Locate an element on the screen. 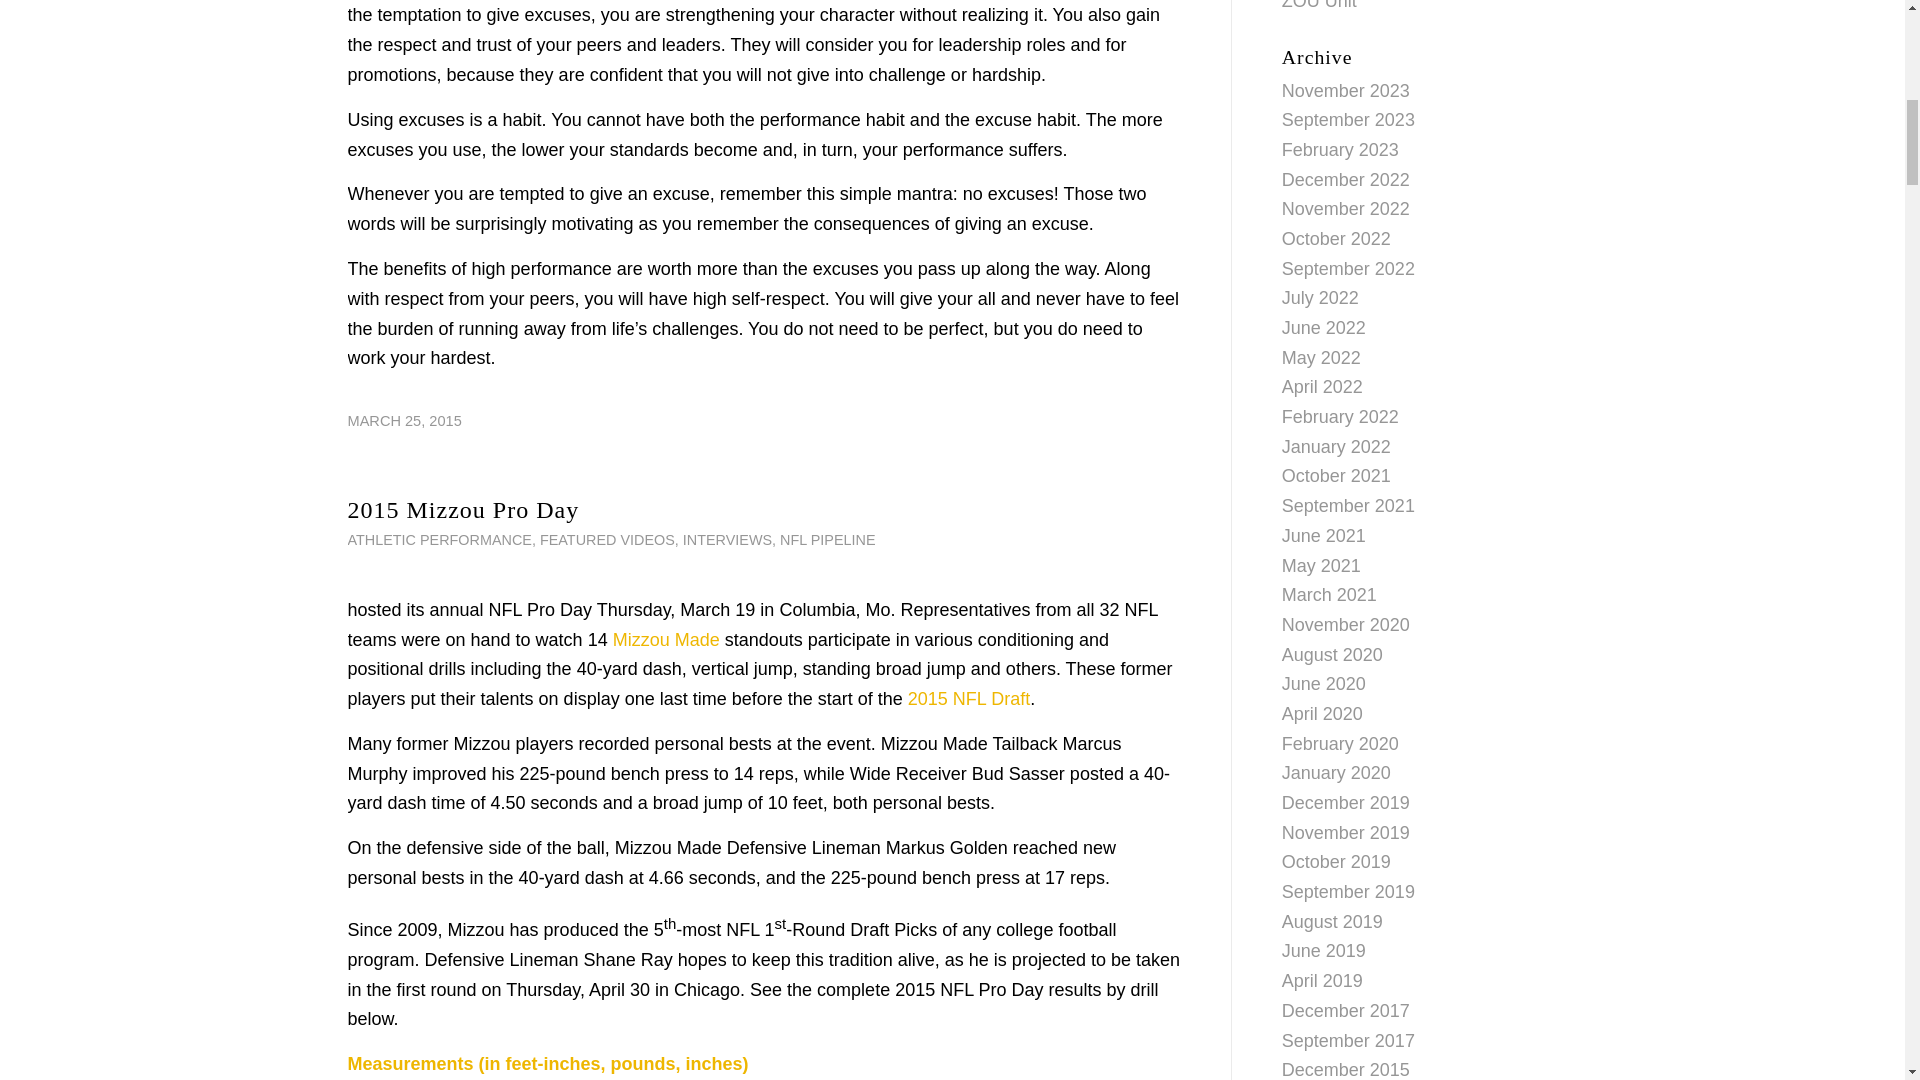 The width and height of the screenshot is (1920, 1080). 2015 Mizzou Pro Day is located at coordinates (463, 509).